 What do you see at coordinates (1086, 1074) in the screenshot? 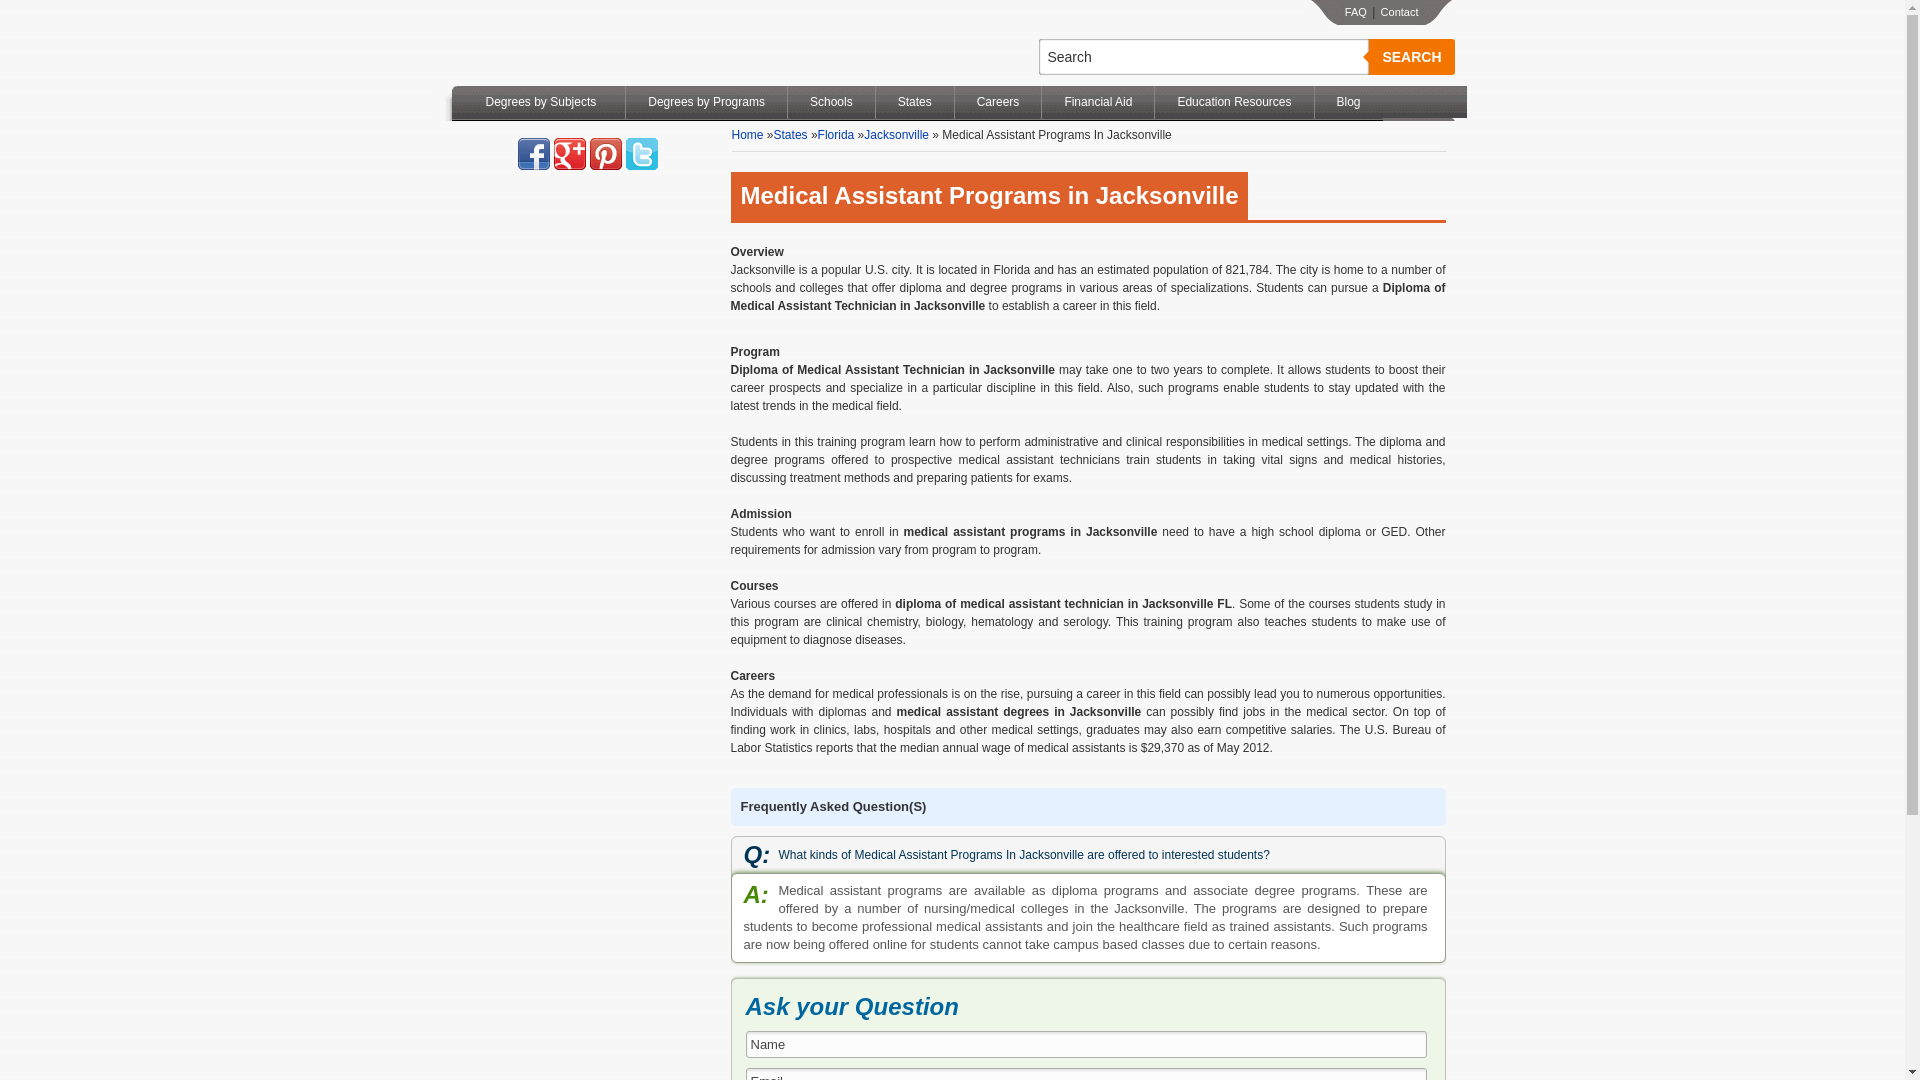
I see `Email` at bounding box center [1086, 1074].